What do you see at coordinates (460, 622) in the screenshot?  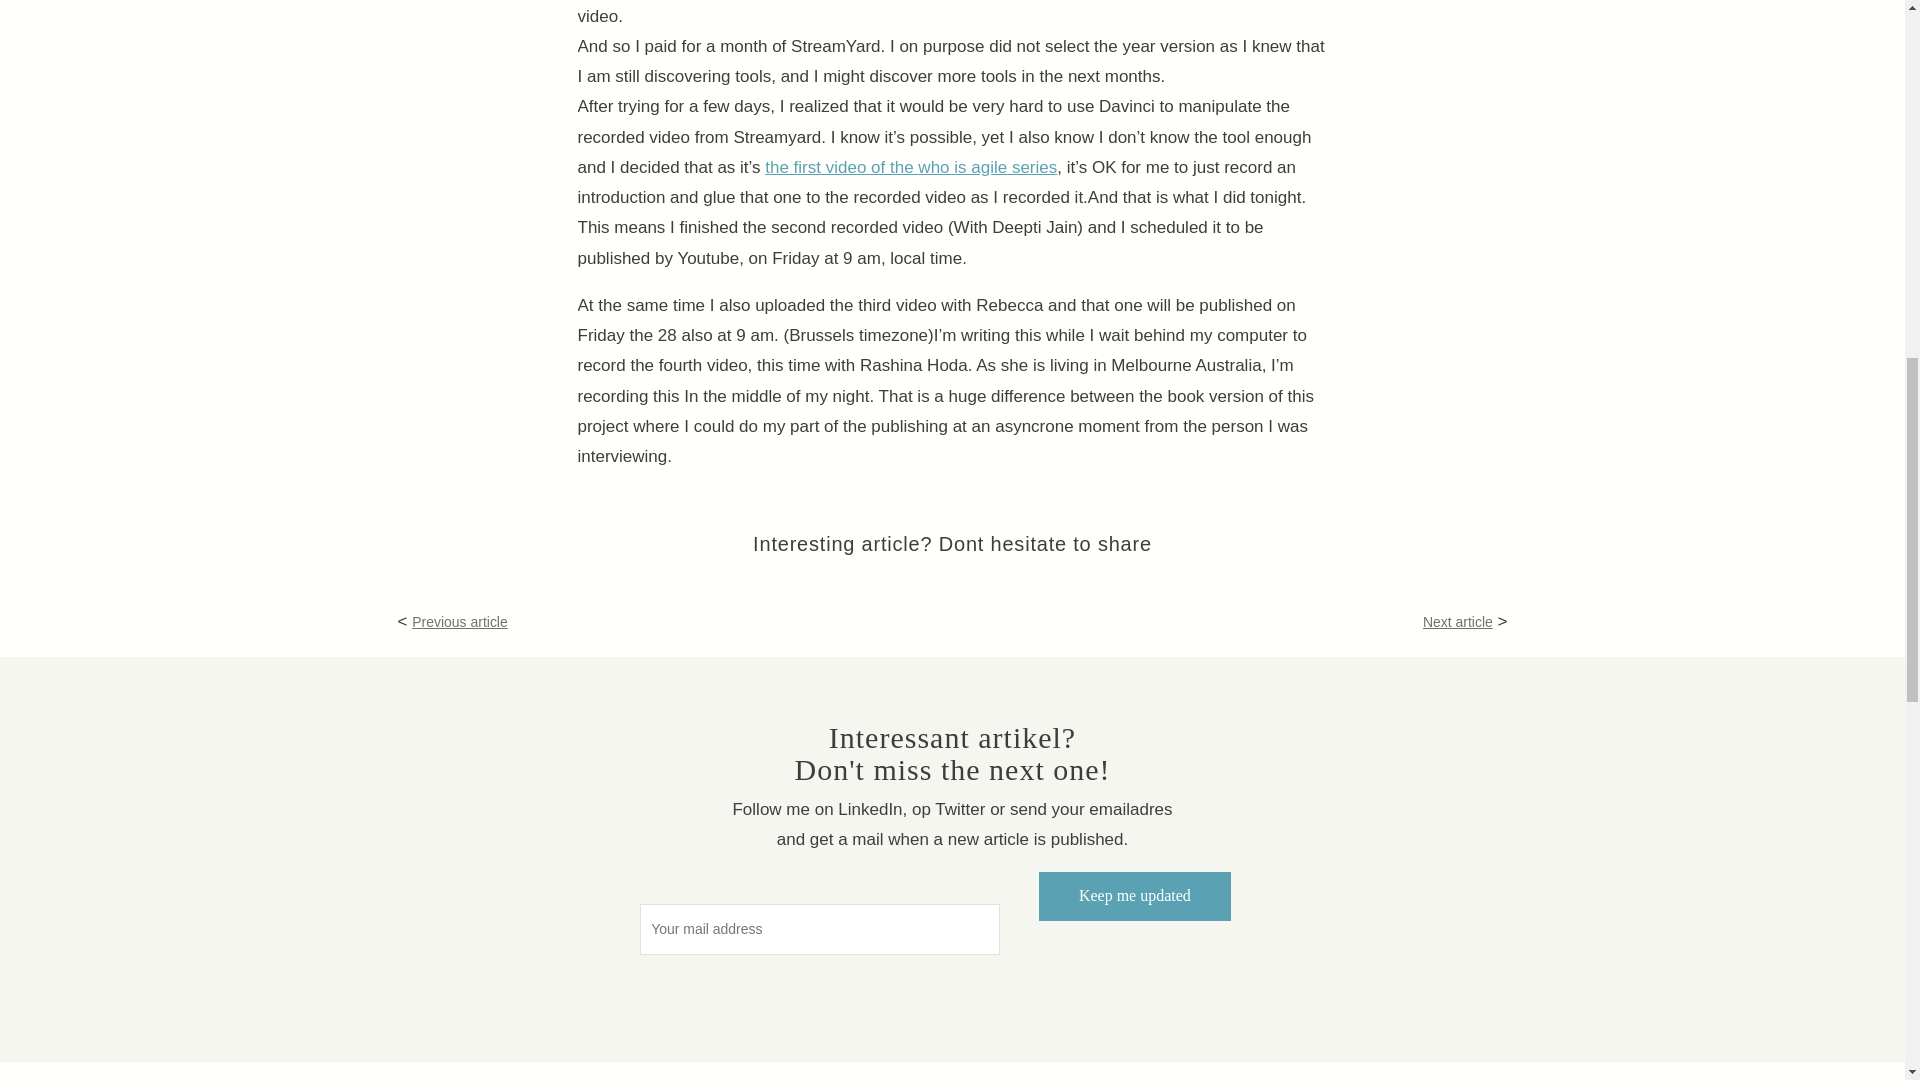 I see `Previous article` at bounding box center [460, 622].